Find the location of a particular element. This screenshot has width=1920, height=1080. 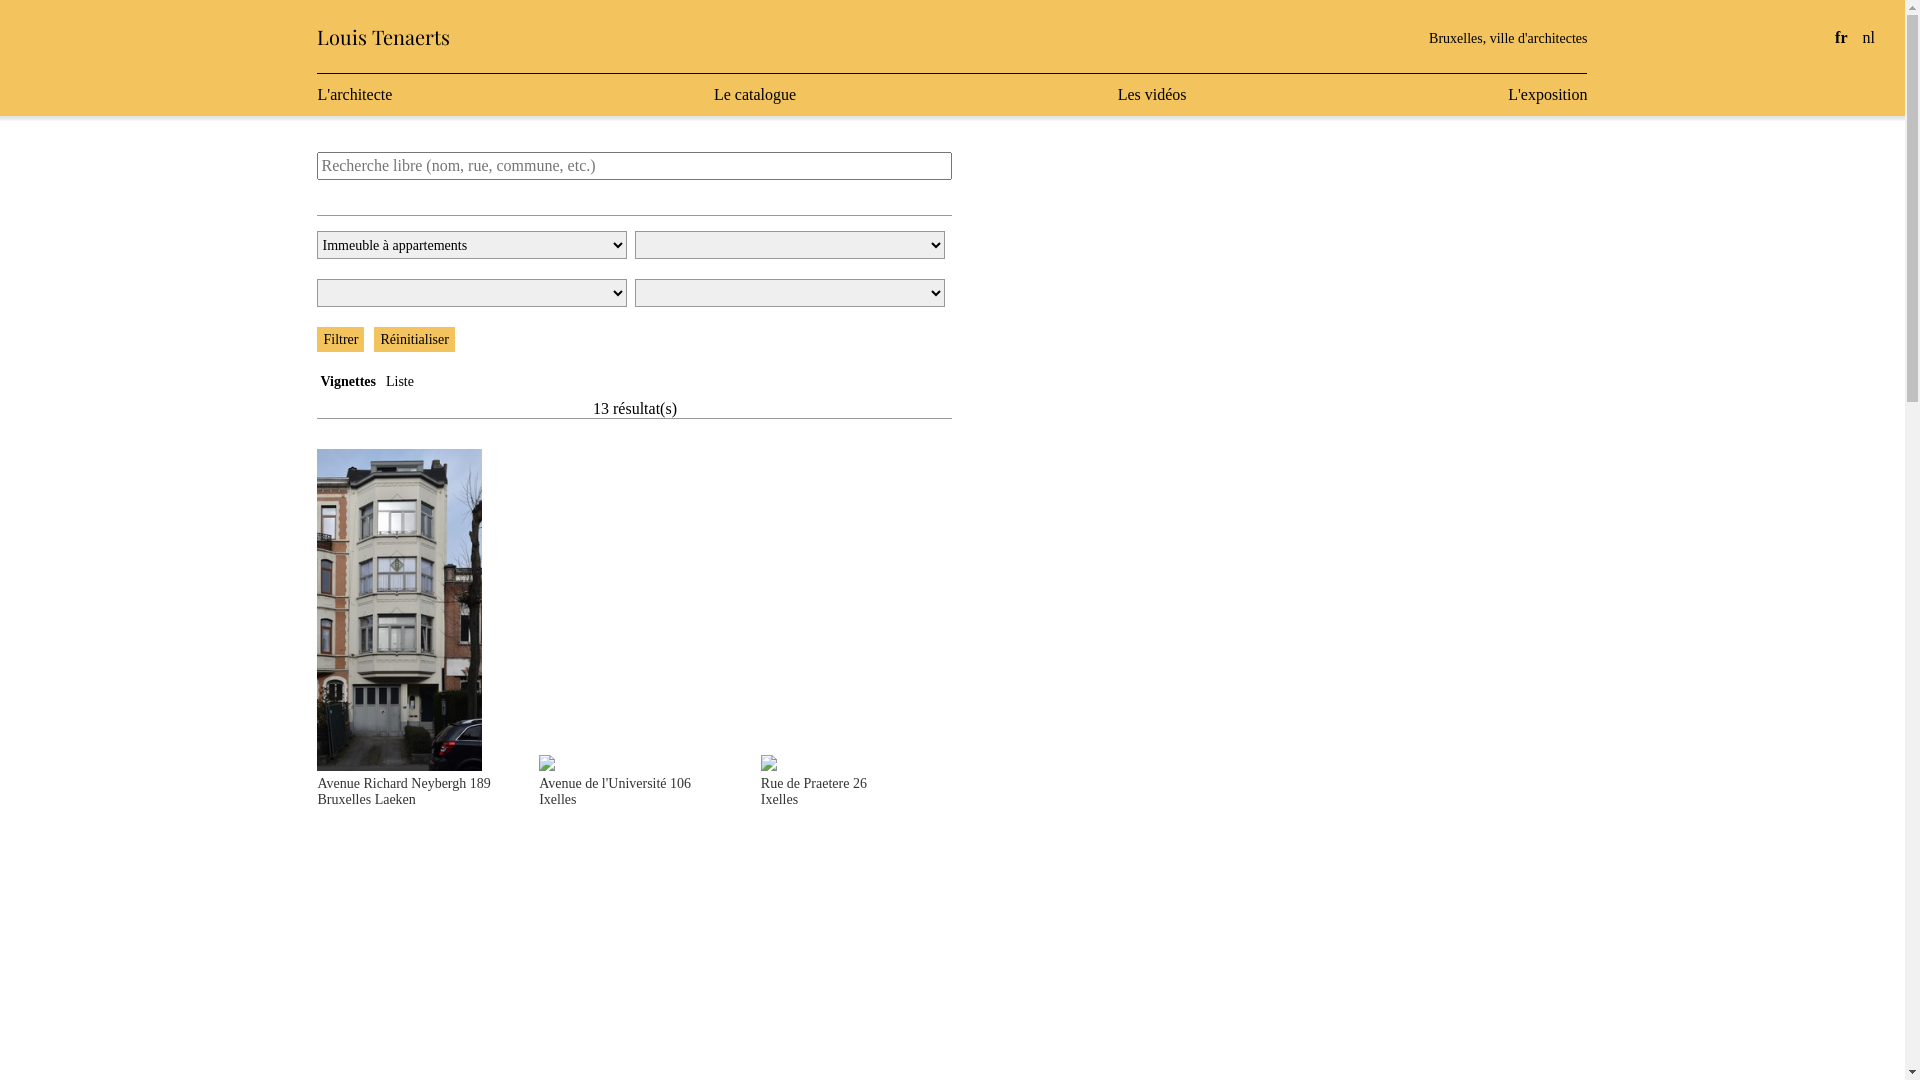

fr is located at coordinates (1841, 38).